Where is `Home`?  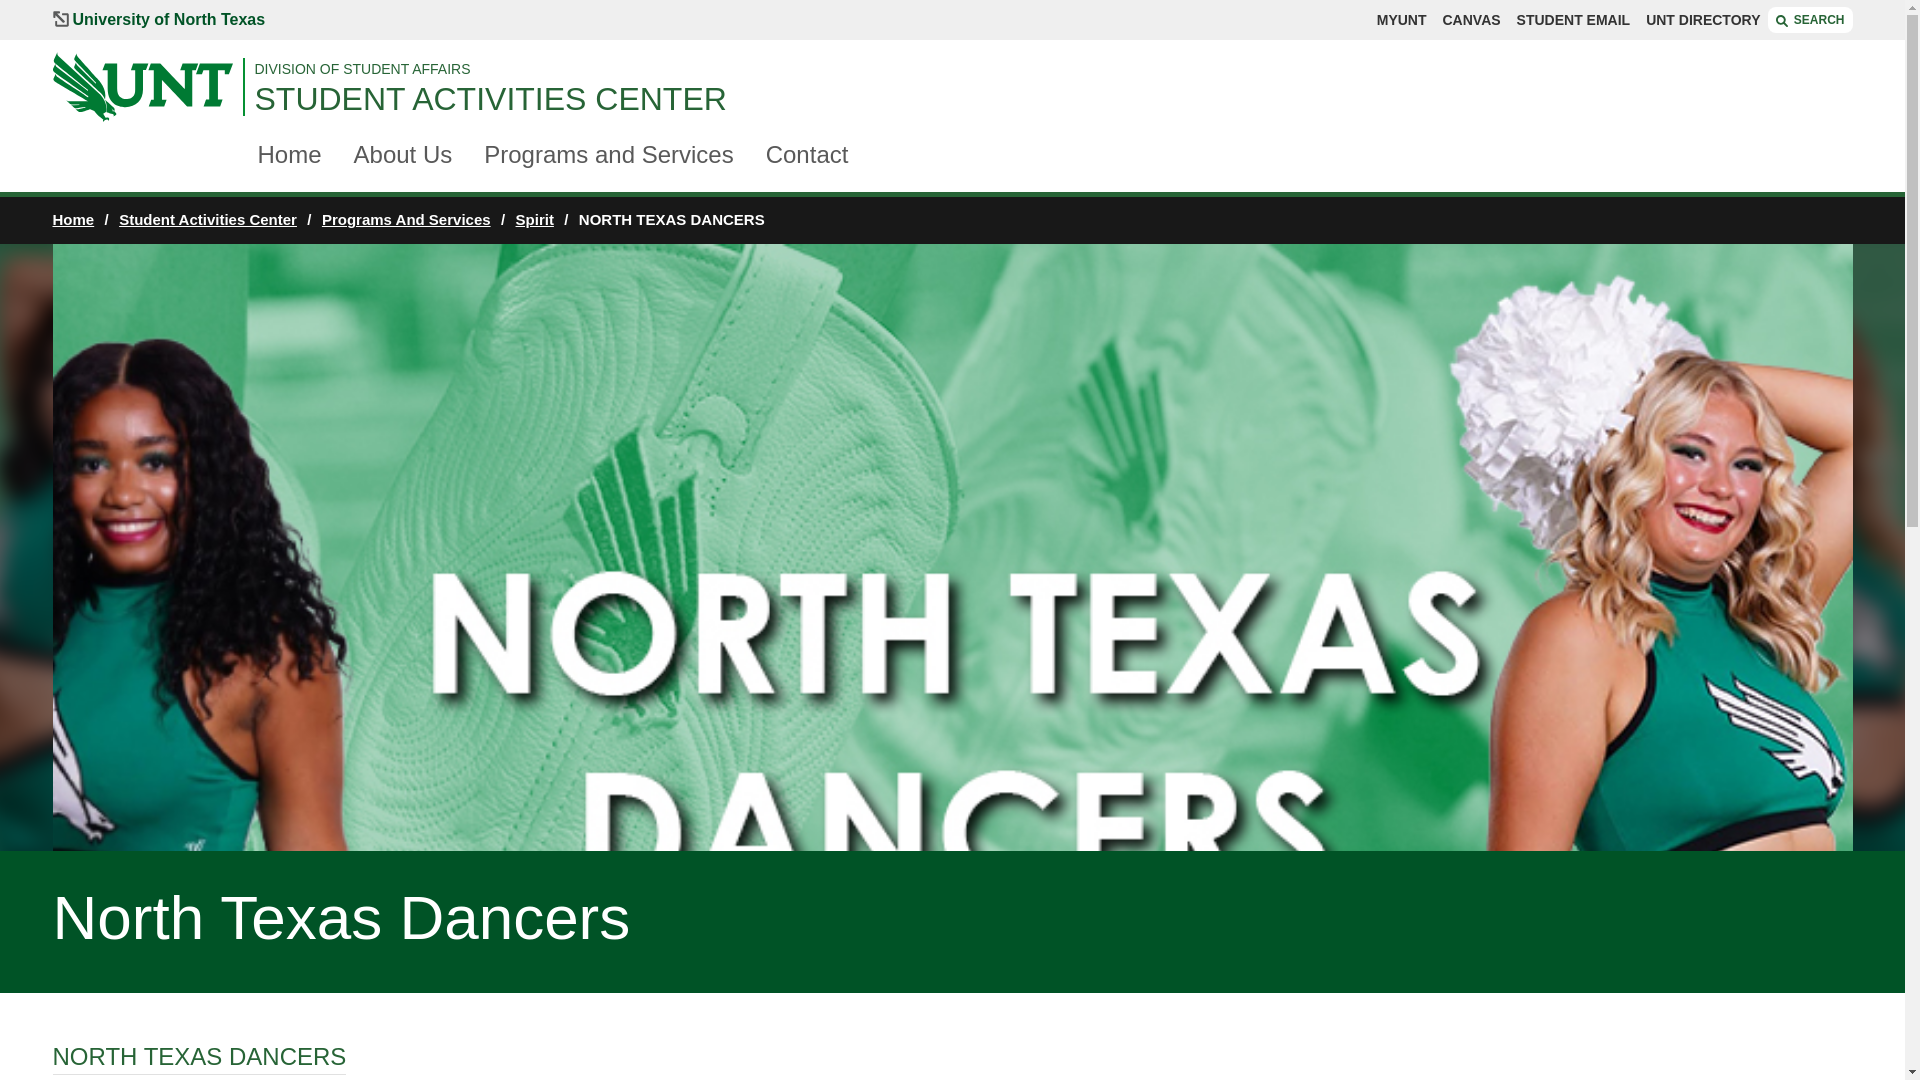
Home is located at coordinates (72, 218).